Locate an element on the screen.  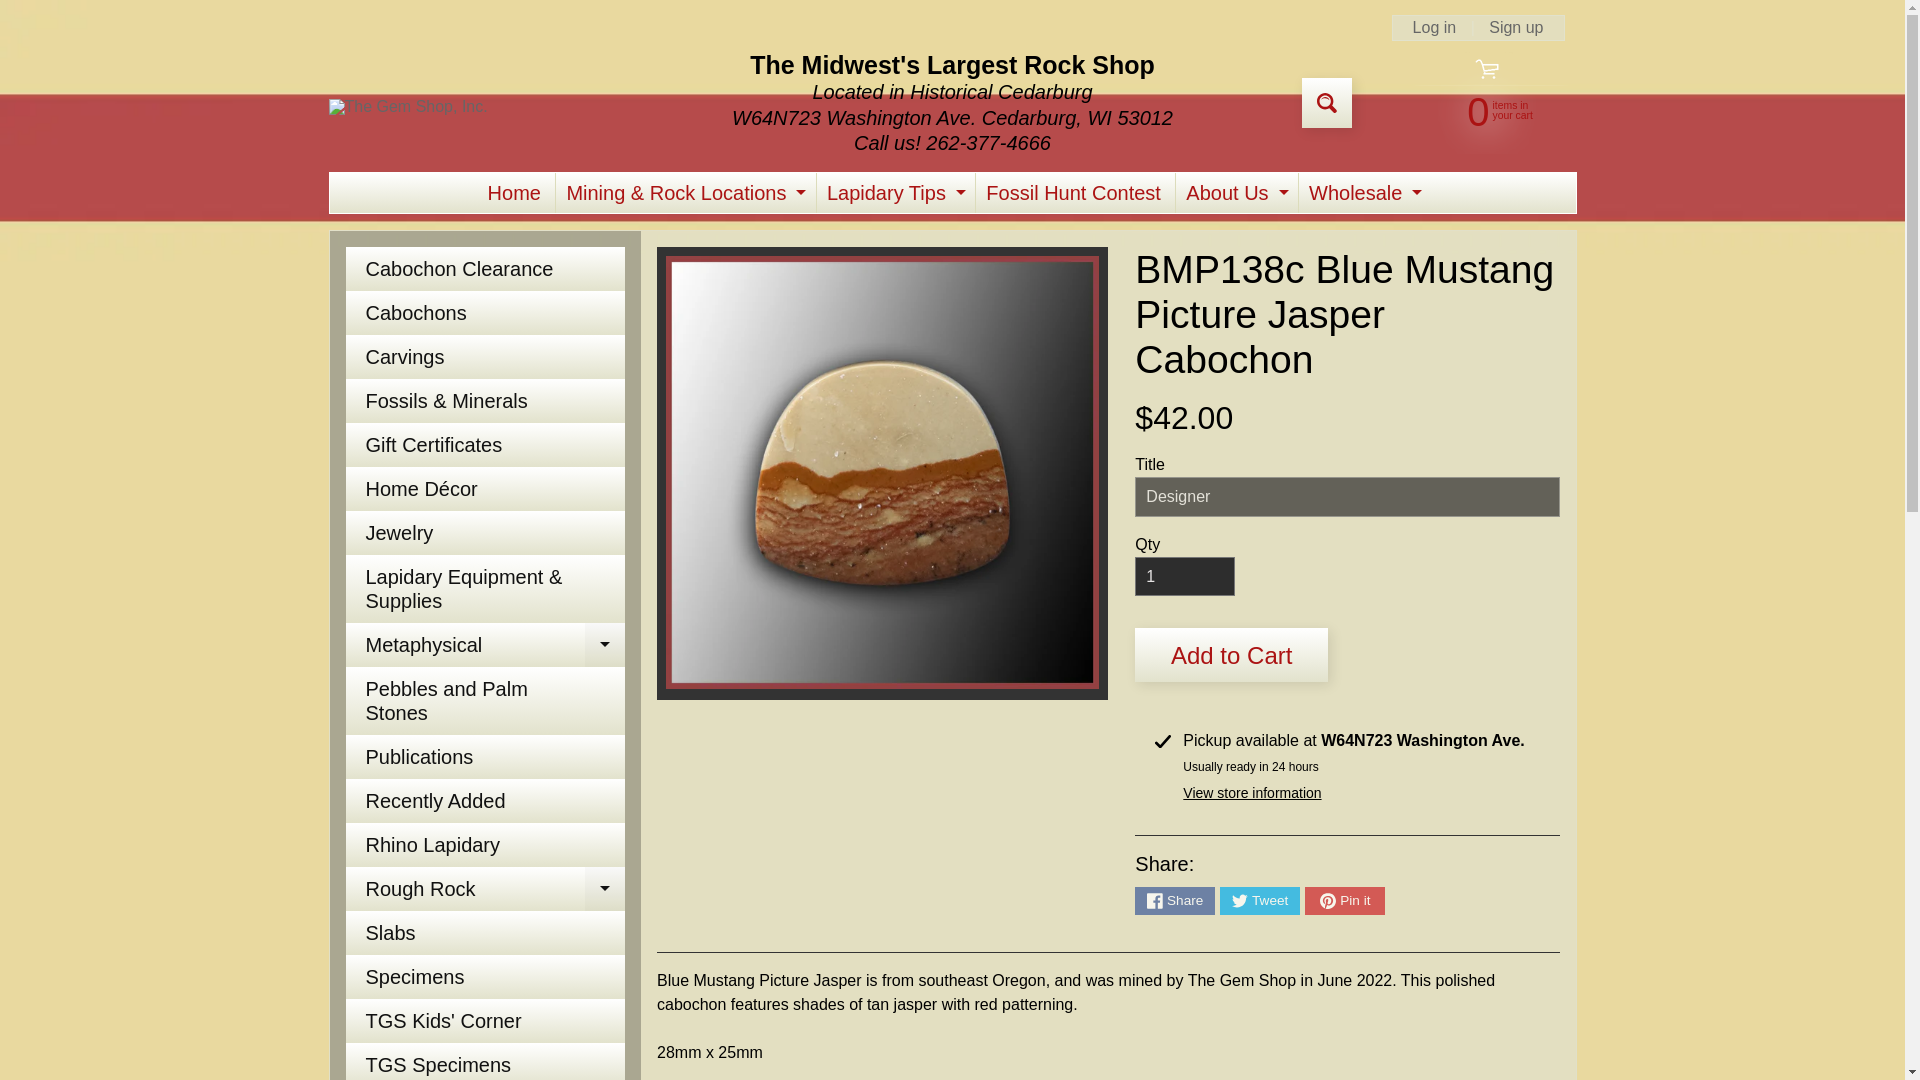
Tweet on Twitter is located at coordinates (408, 106).